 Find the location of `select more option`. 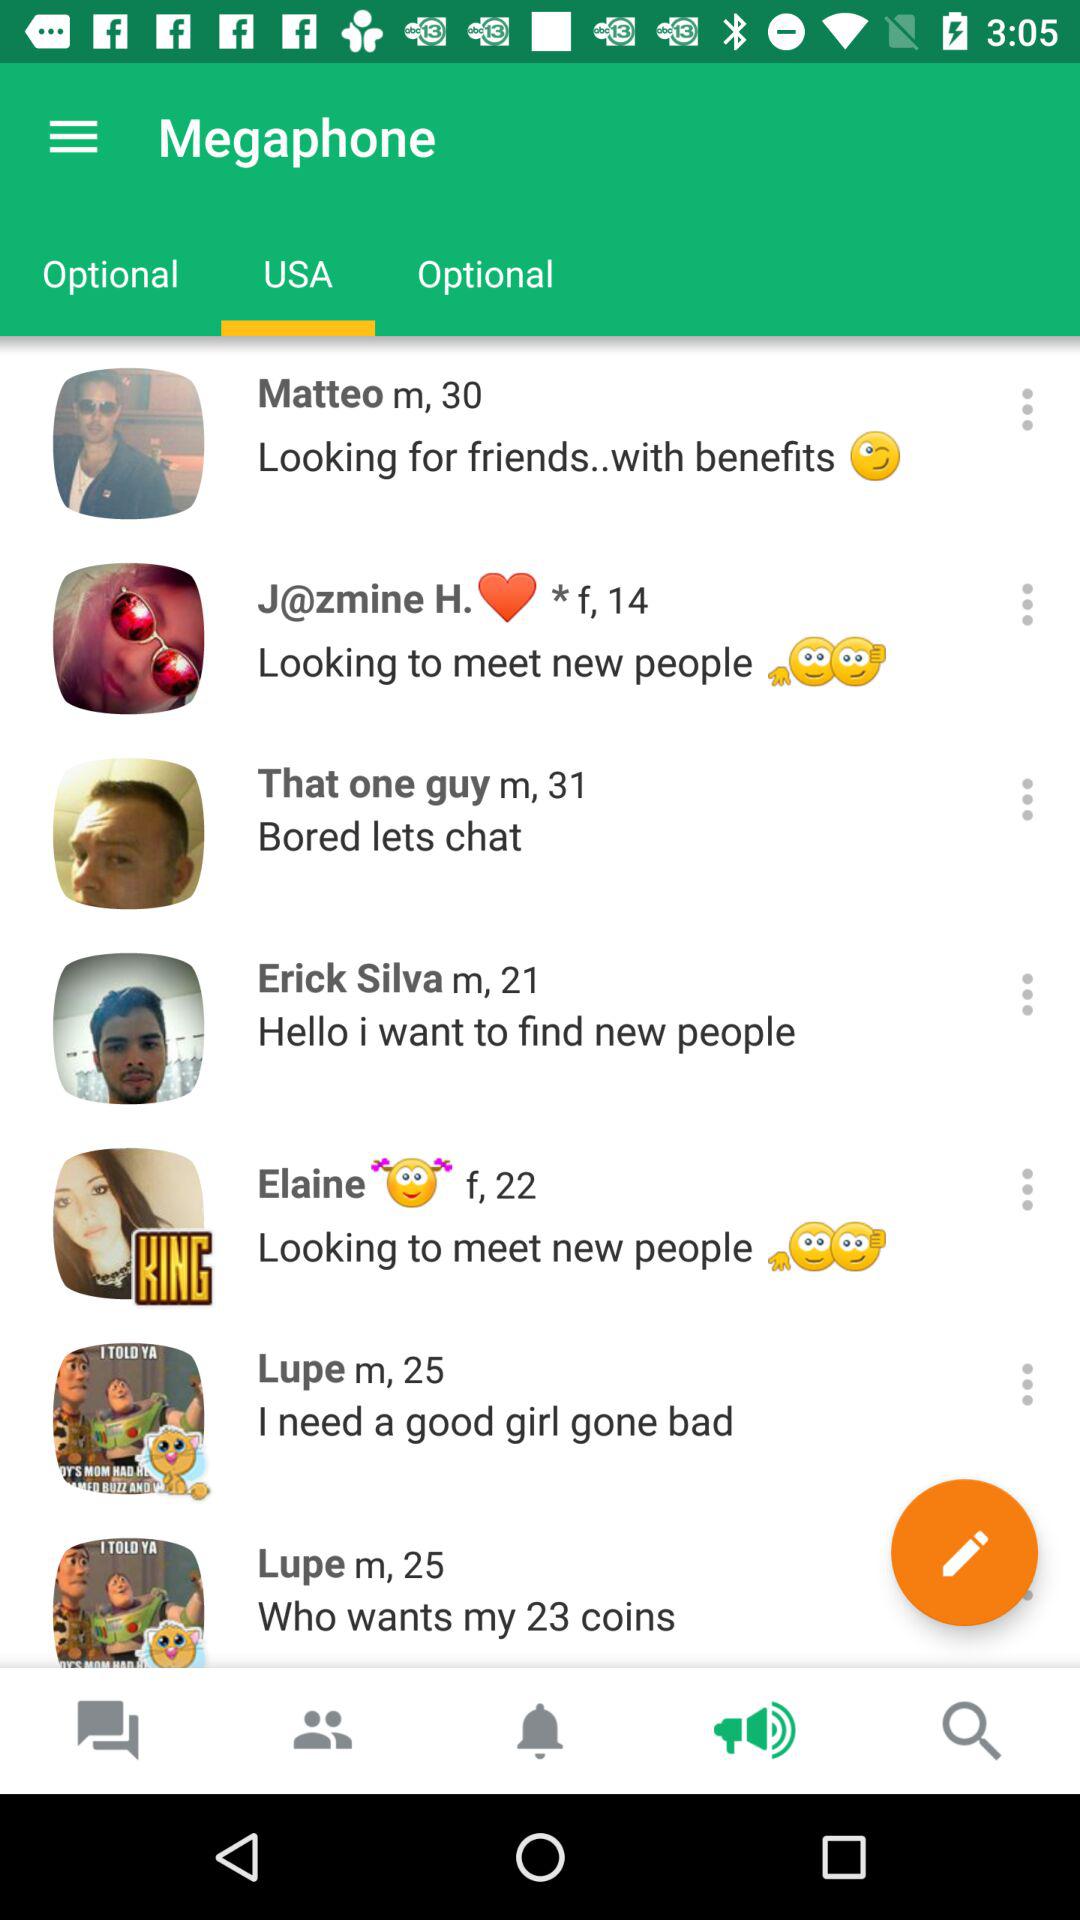

select more option is located at coordinates (1028, 1384).